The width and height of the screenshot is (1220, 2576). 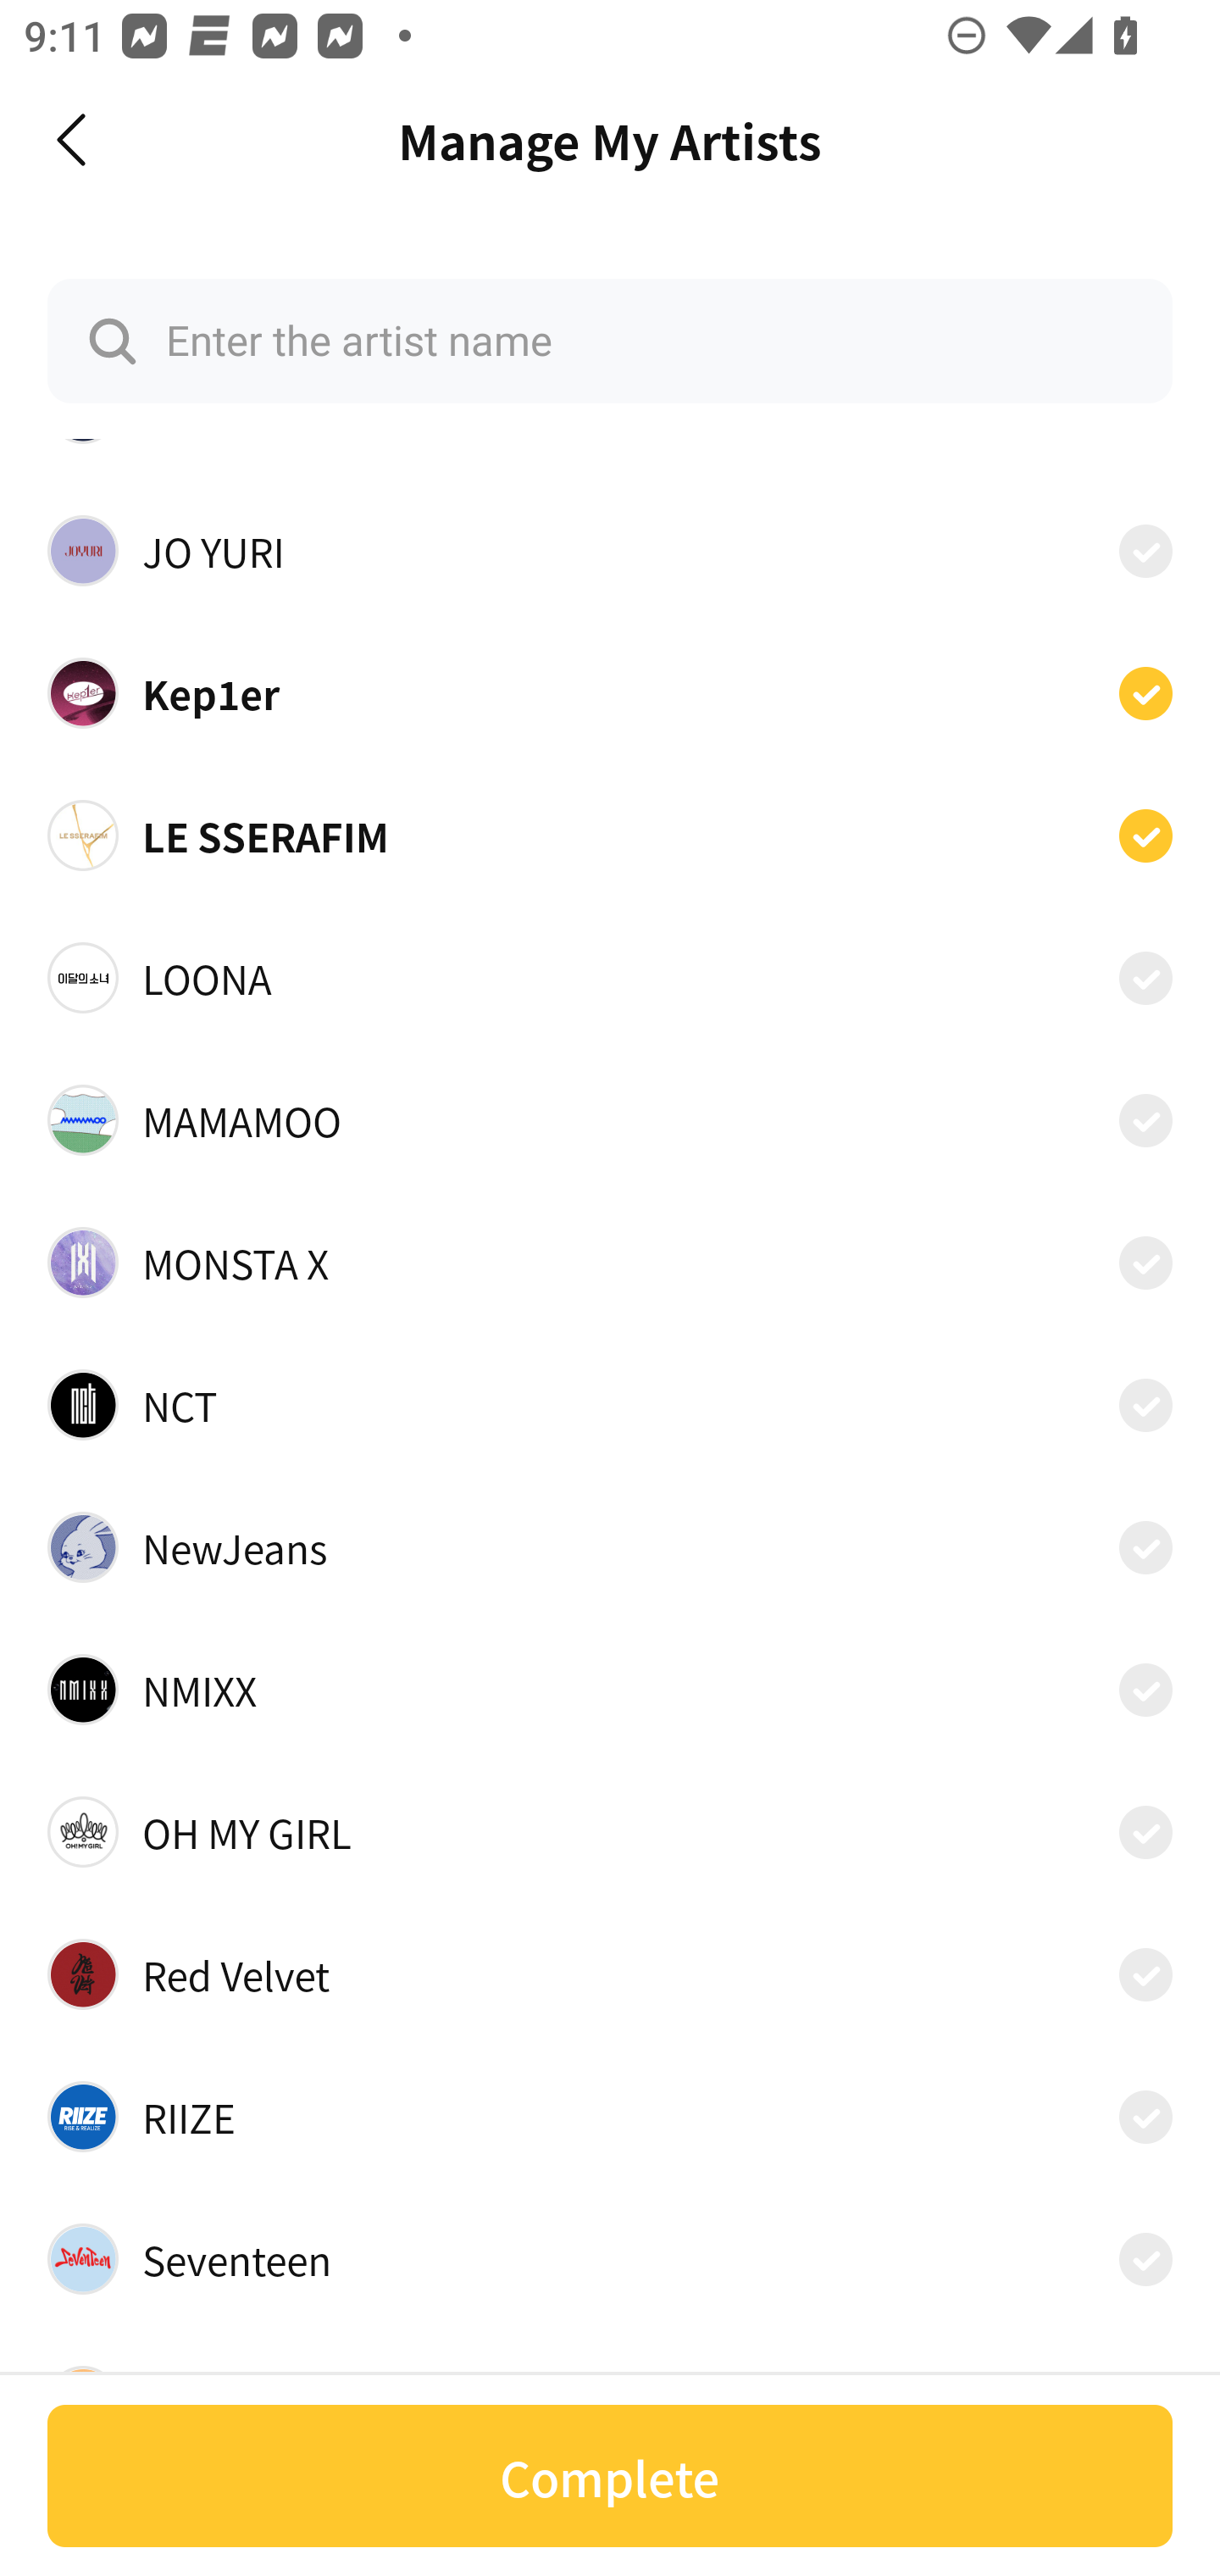 What do you see at coordinates (610, 1831) in the screenshot?
I see `OH MY GIRL` at bounding box center [610, 1831].